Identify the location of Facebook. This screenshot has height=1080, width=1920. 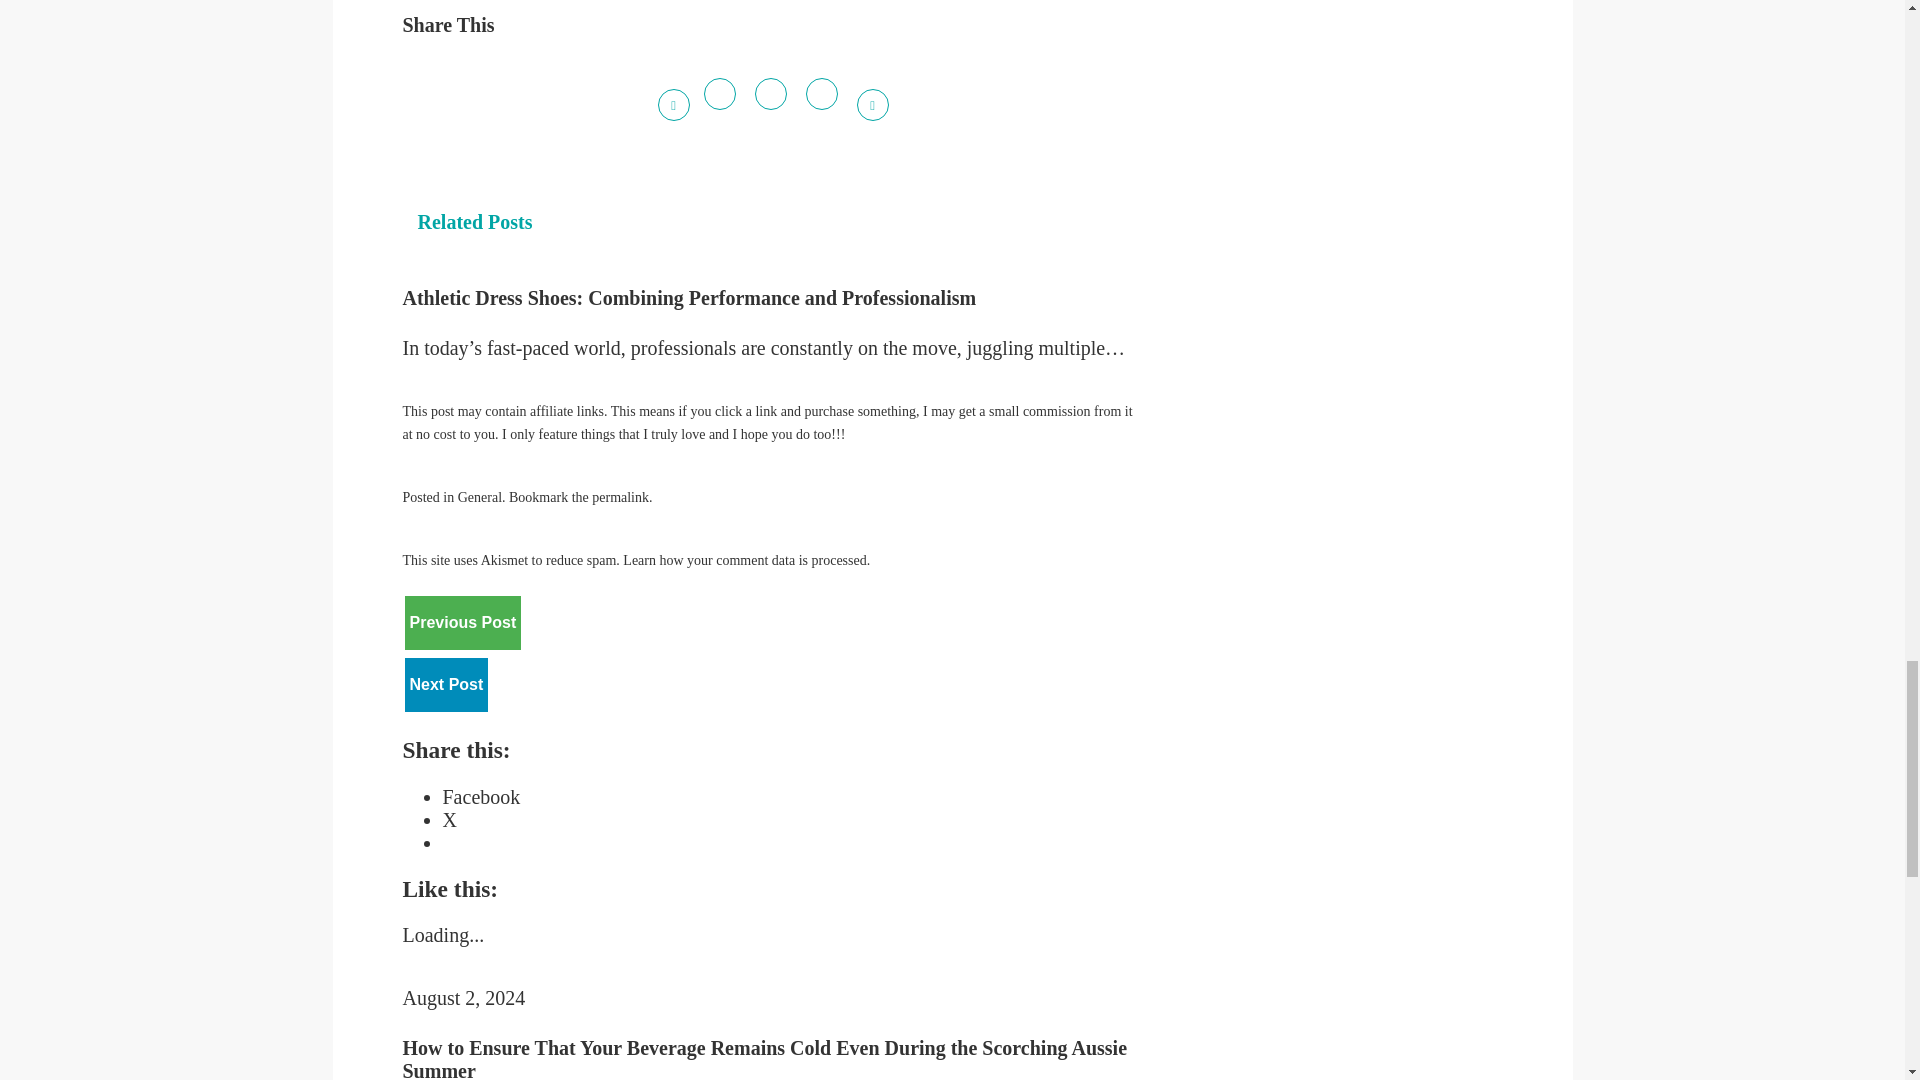
(480, 796).